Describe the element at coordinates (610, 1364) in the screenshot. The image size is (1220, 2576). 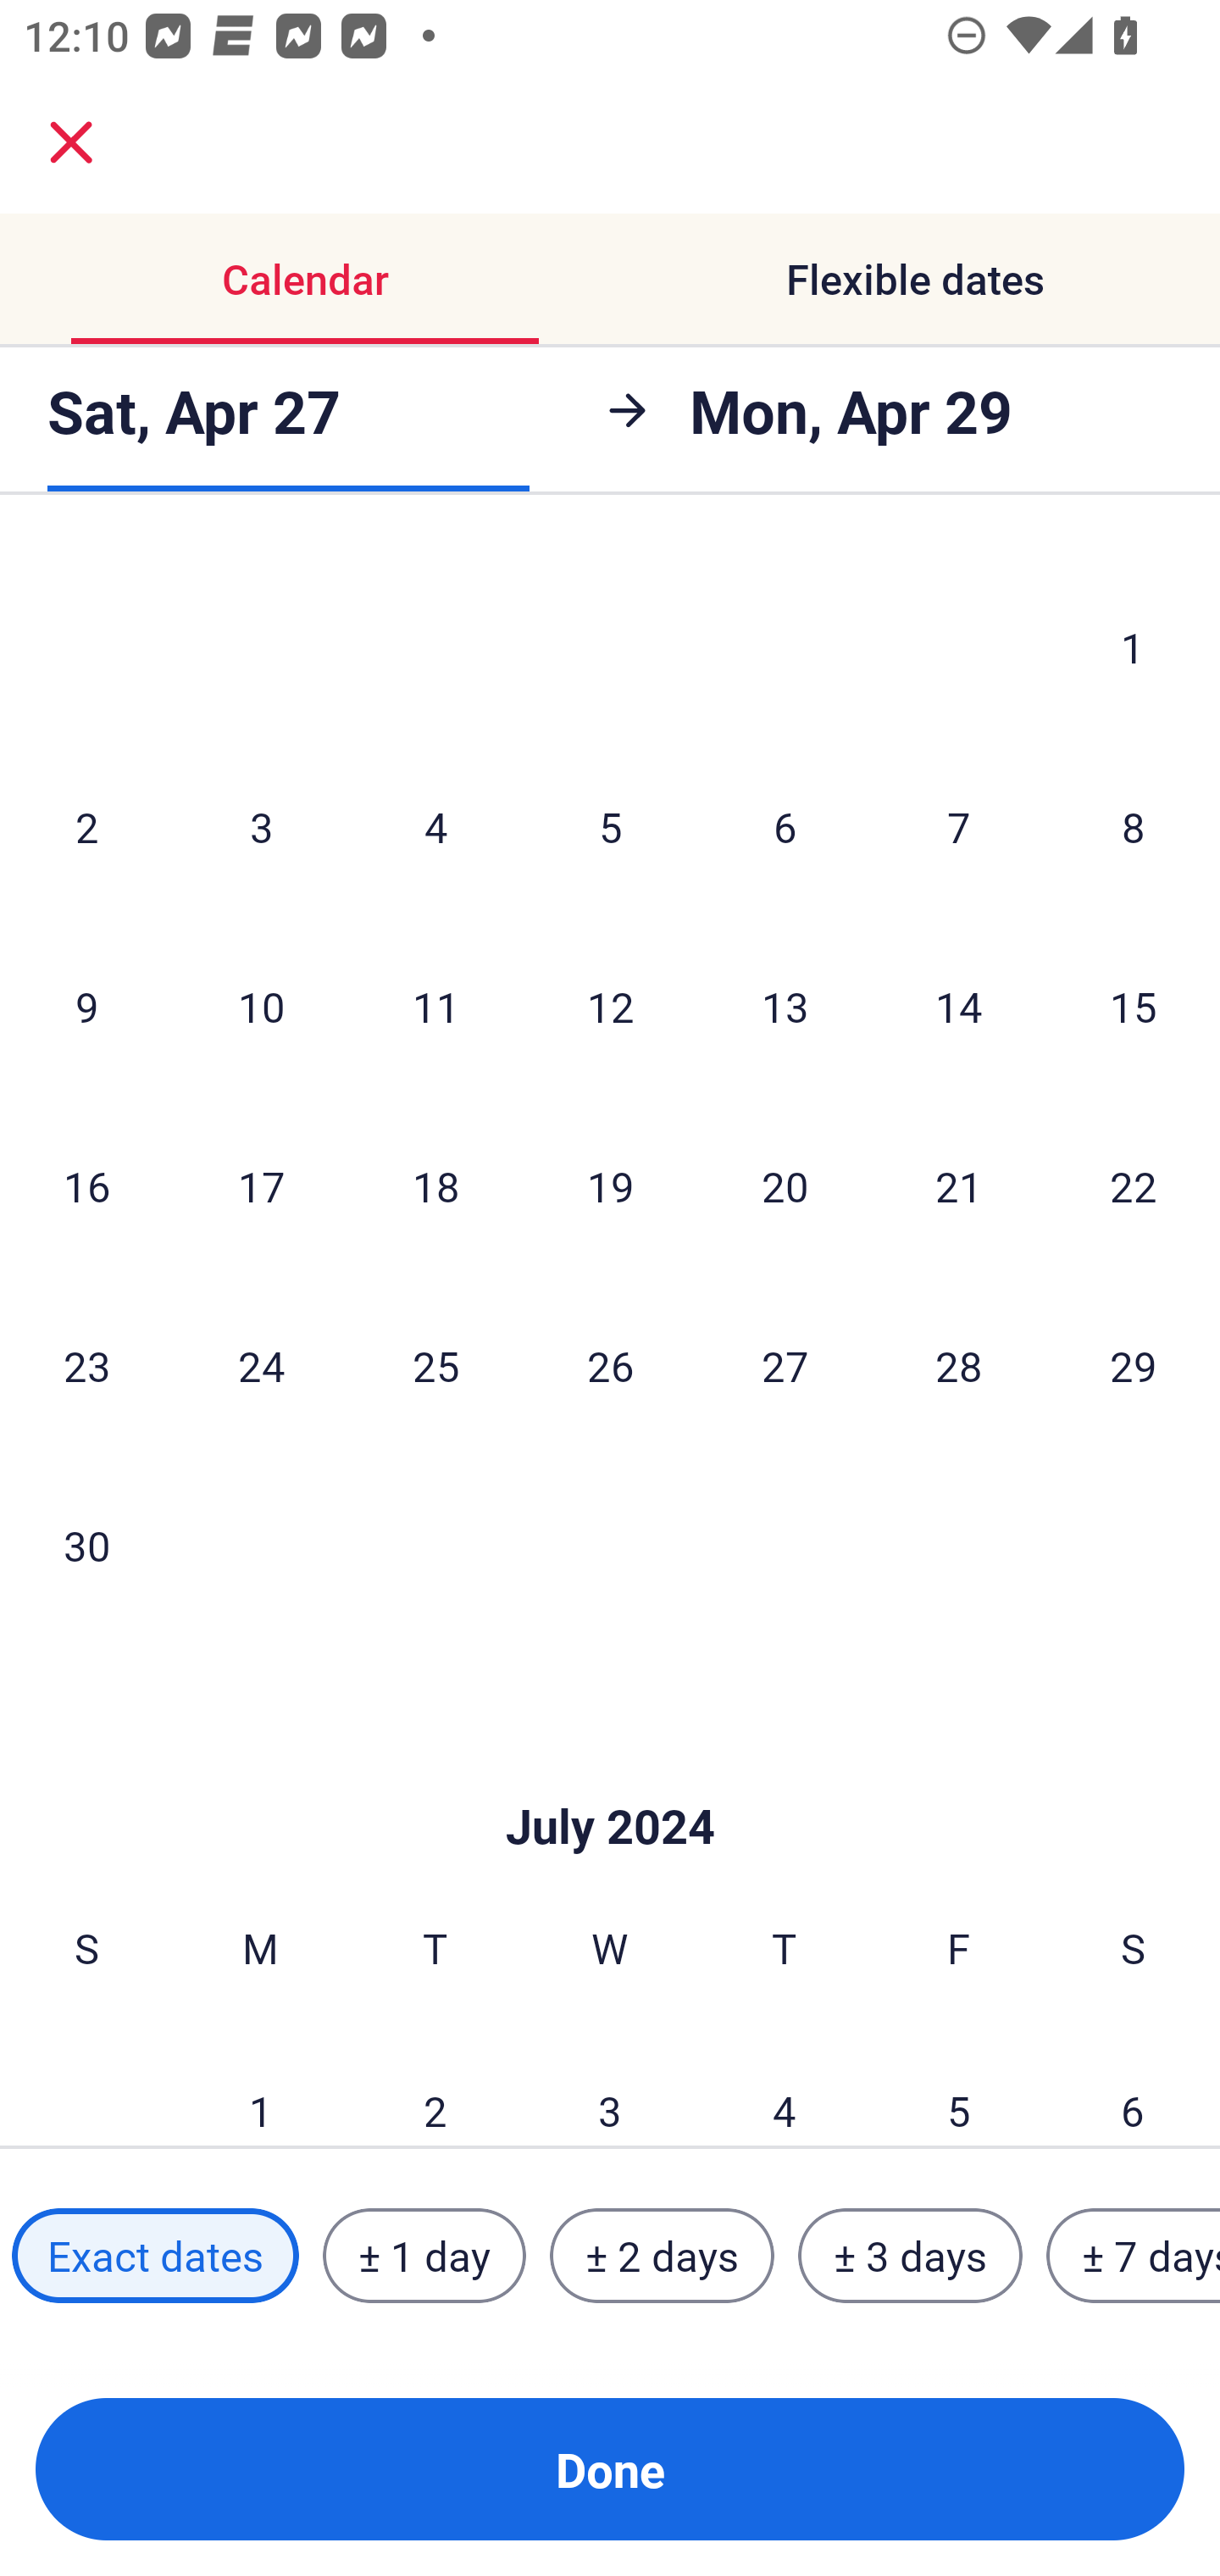
I see `26 Wednesday, June 26, 2024` at that location.